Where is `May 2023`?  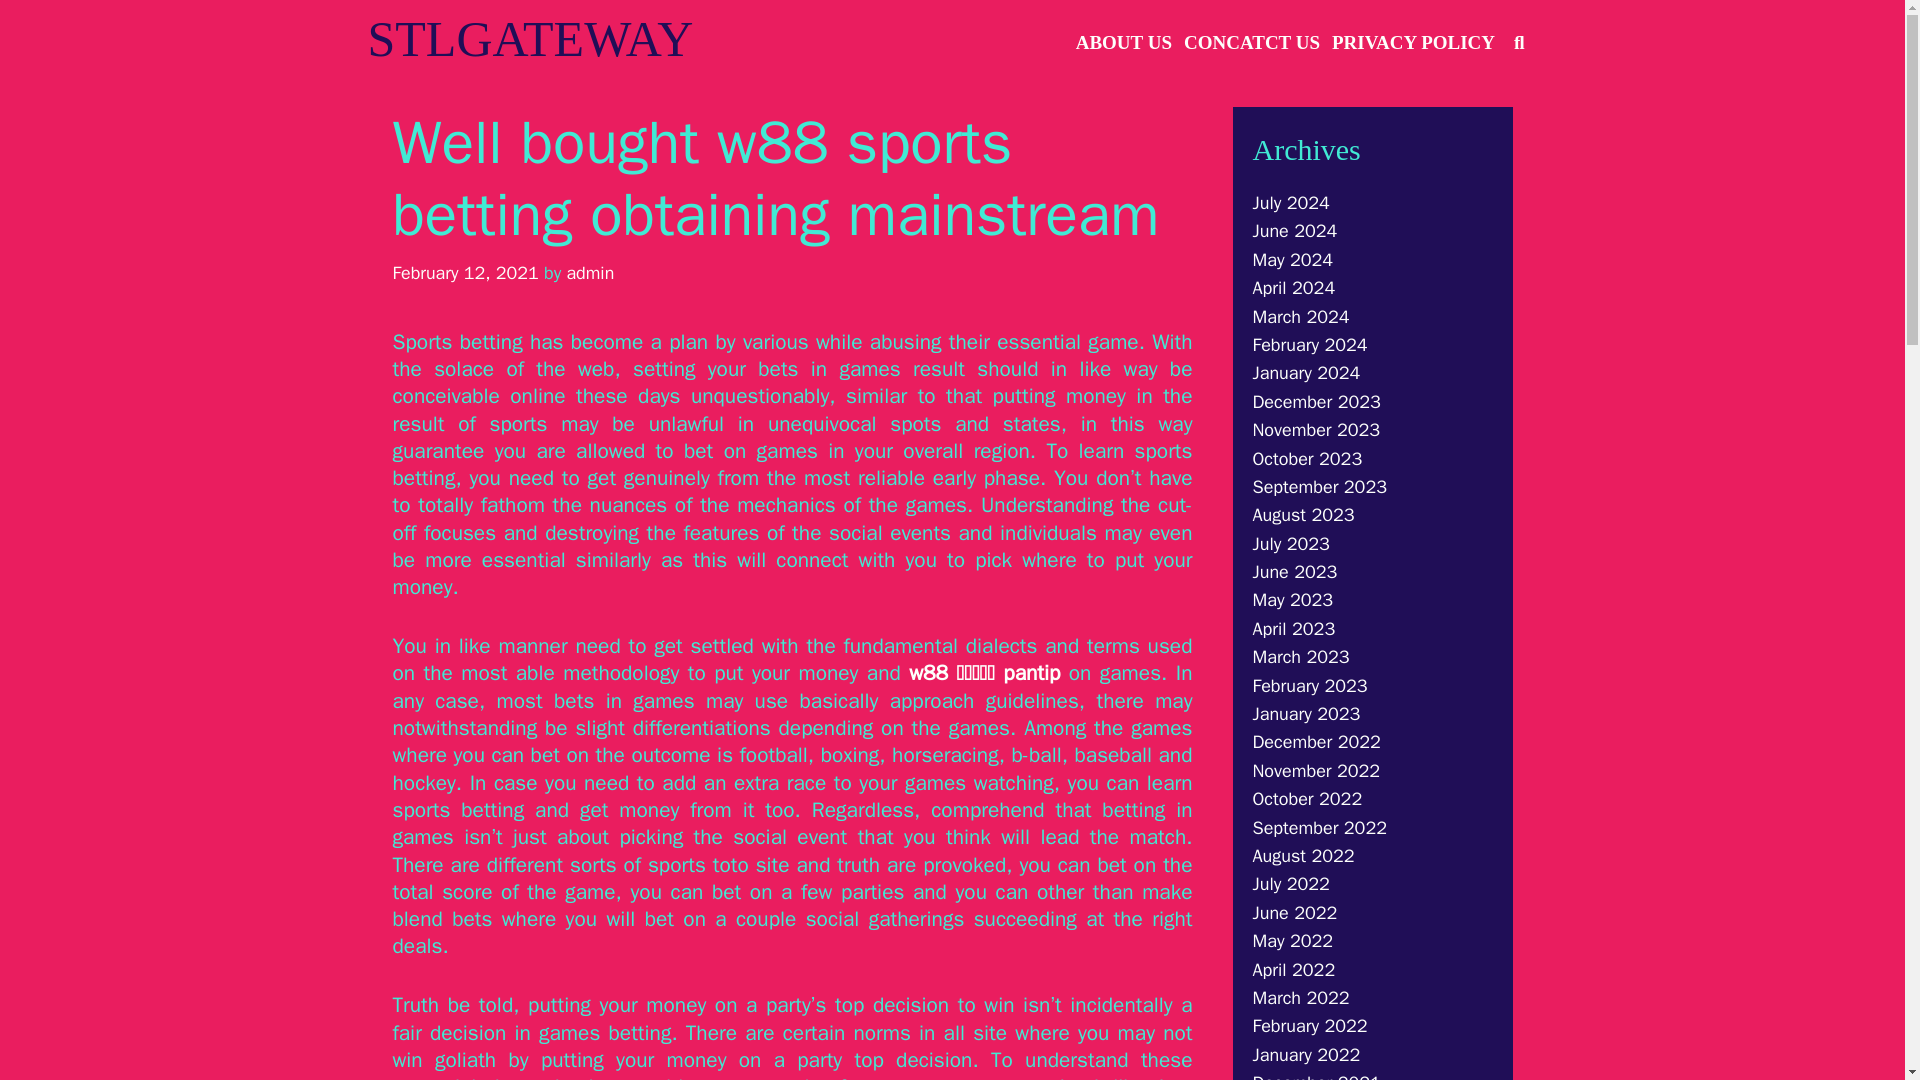
May 2023 is located at coordinates (1292, 600).